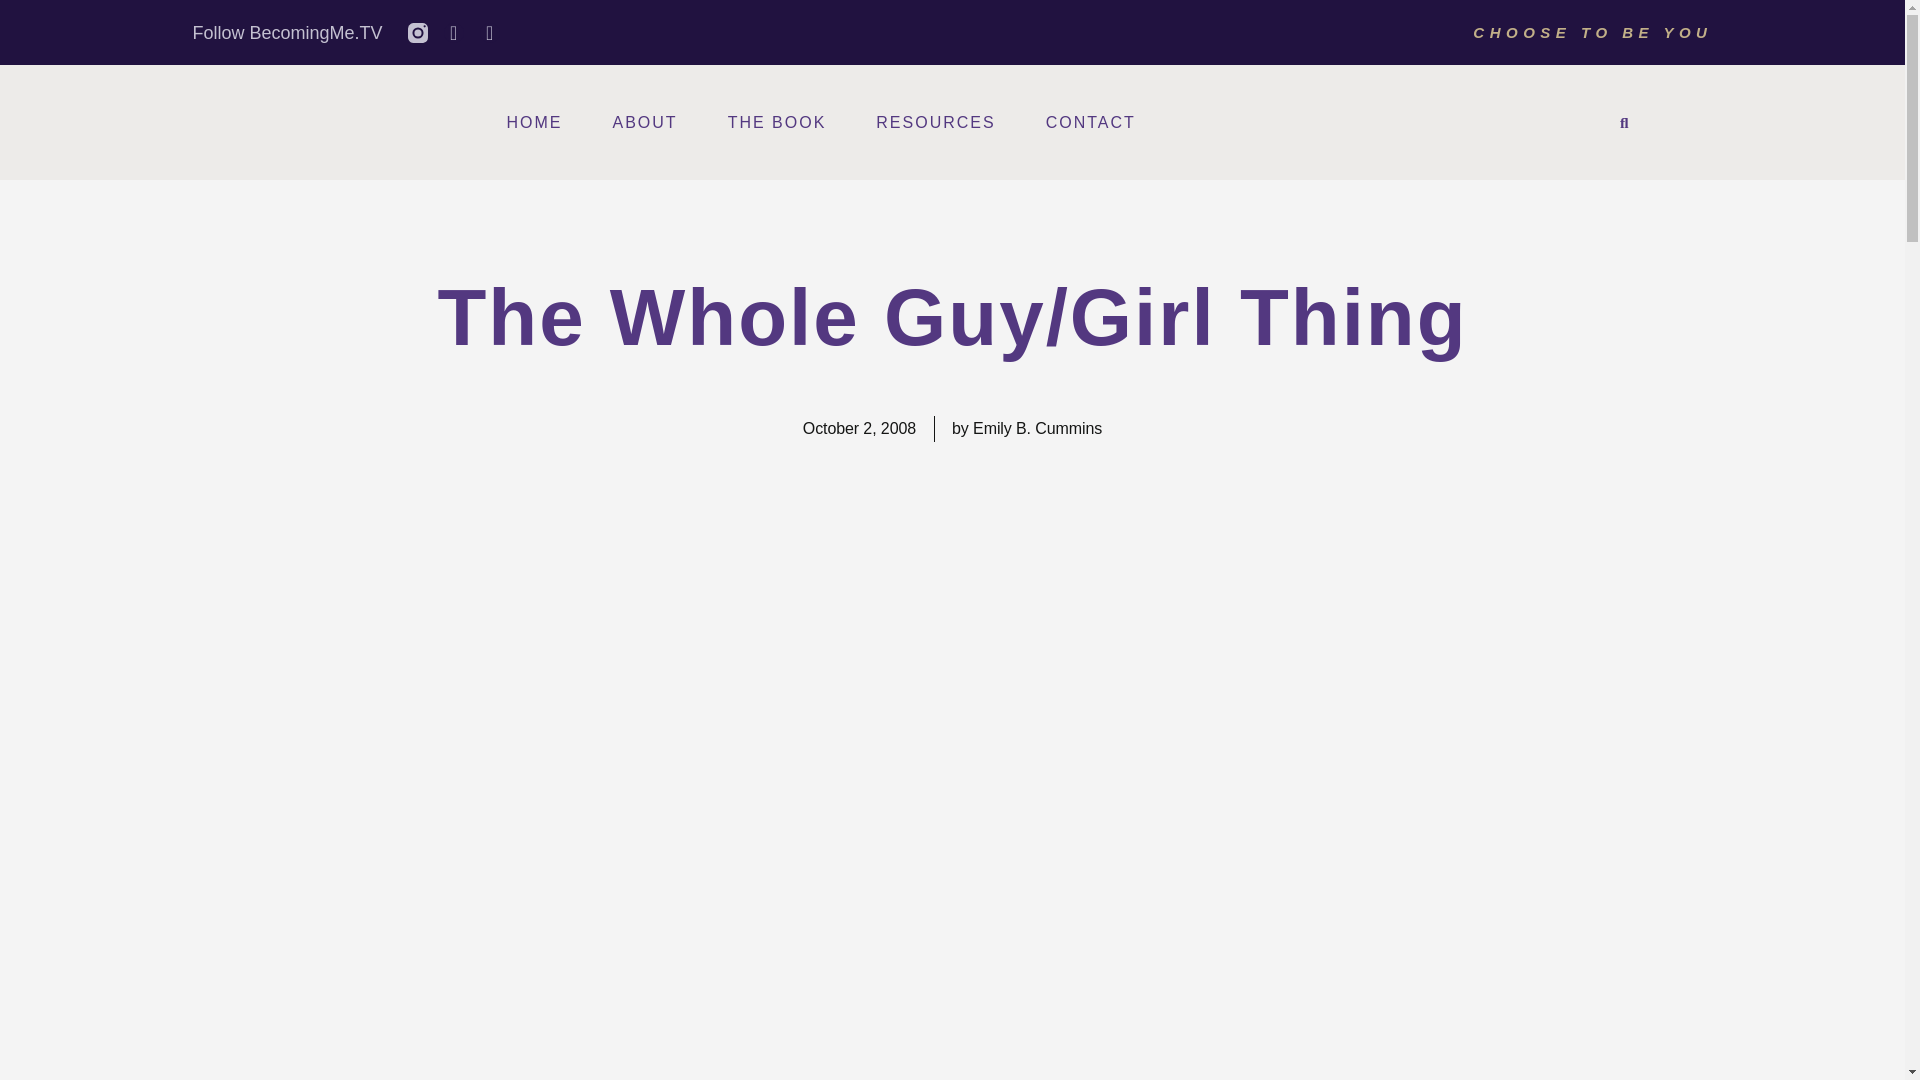 This screenshot has height=1080, width=1920. Describe the element at coordinates (534, 123) in the screenshot. I see `HOME` at that location.